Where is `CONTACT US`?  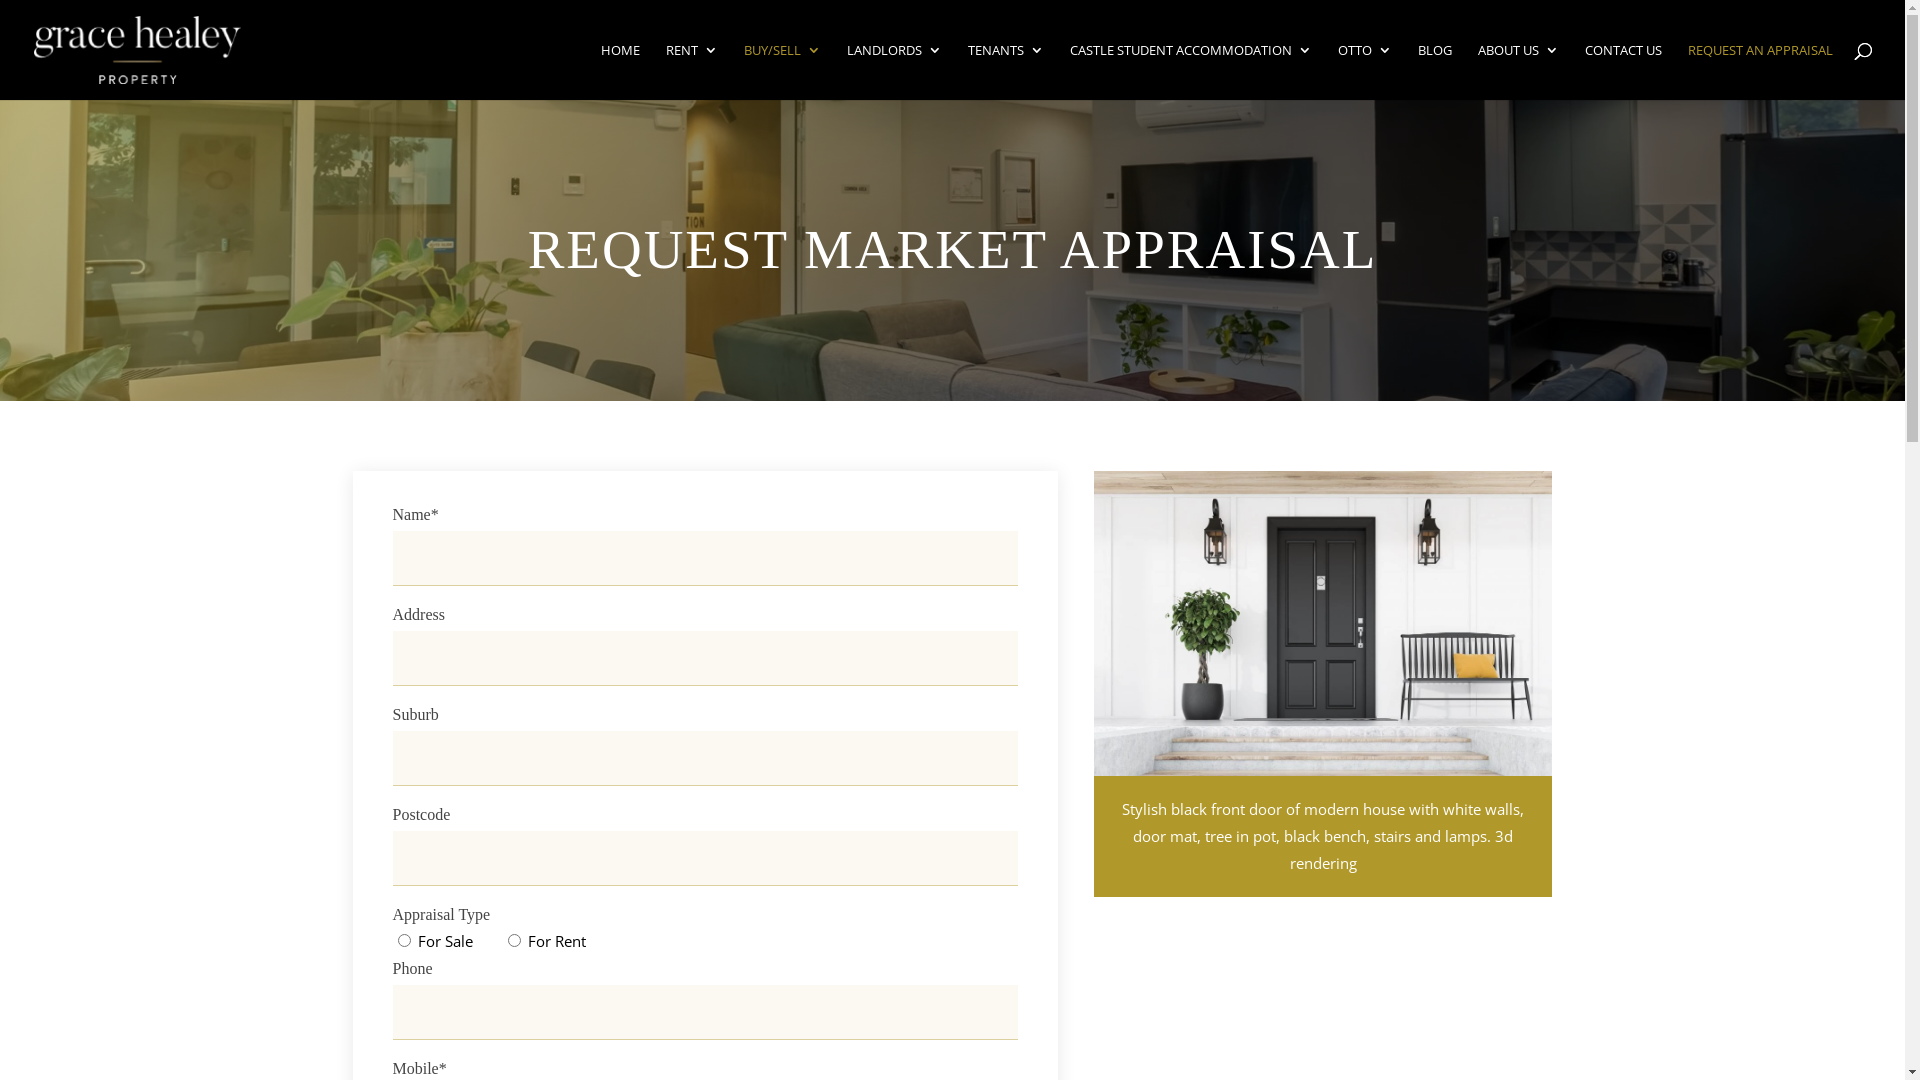
CONTACT US is located at coordinates (1624, 72).